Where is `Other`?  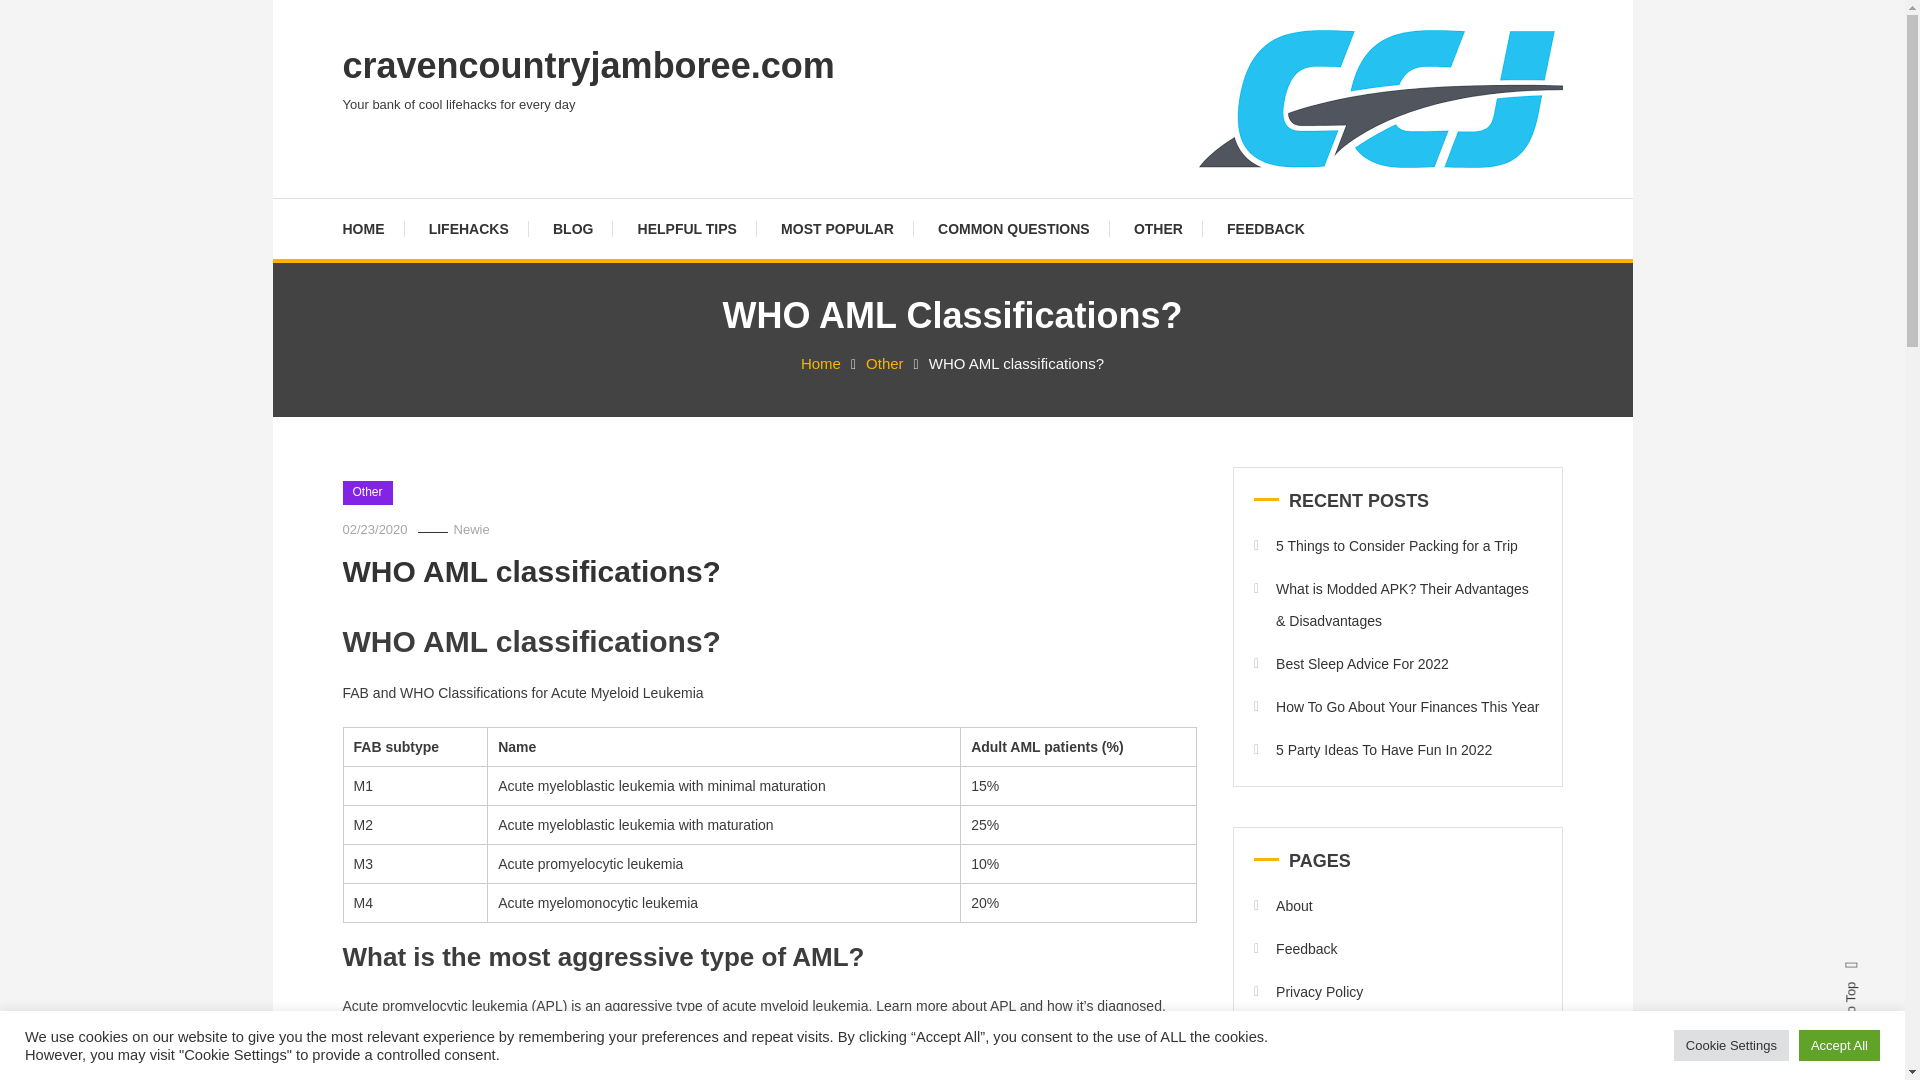
Other is located at coordinates (884, 363).